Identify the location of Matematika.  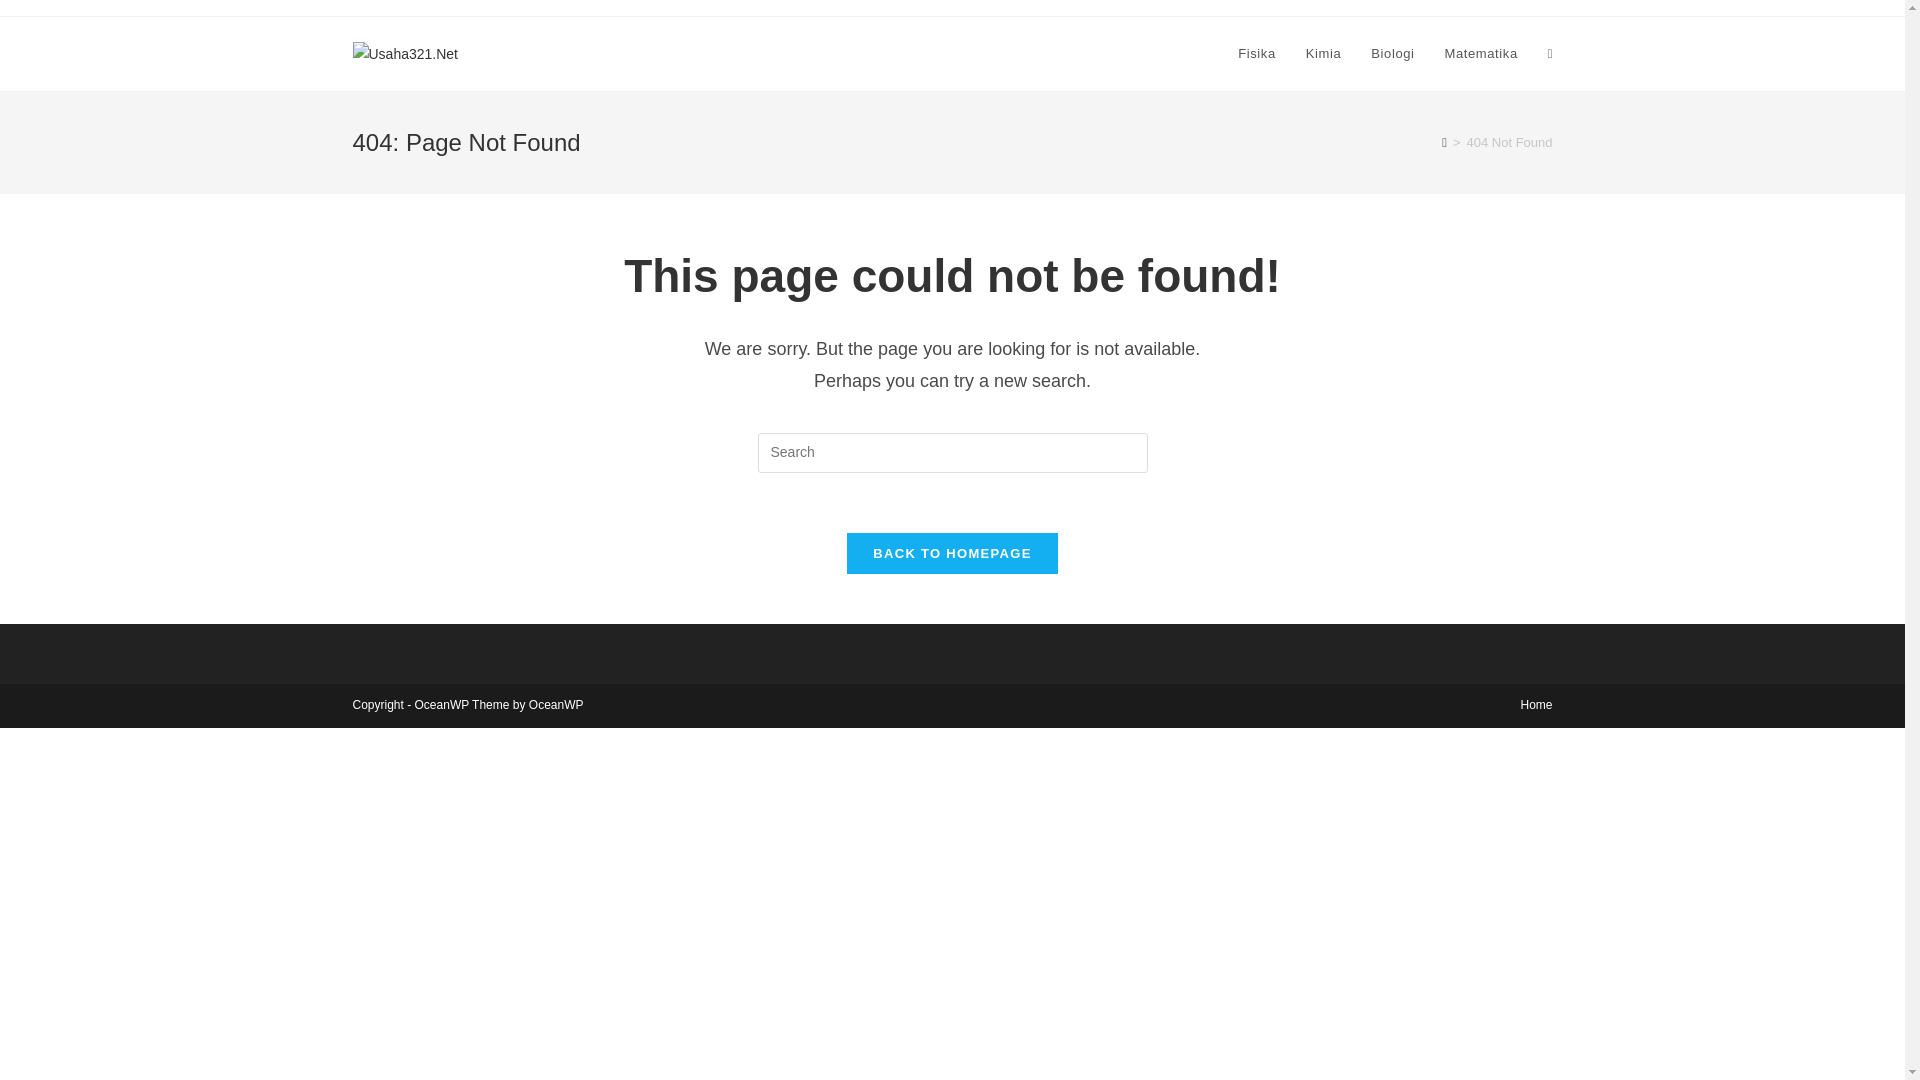
(1481, 54).